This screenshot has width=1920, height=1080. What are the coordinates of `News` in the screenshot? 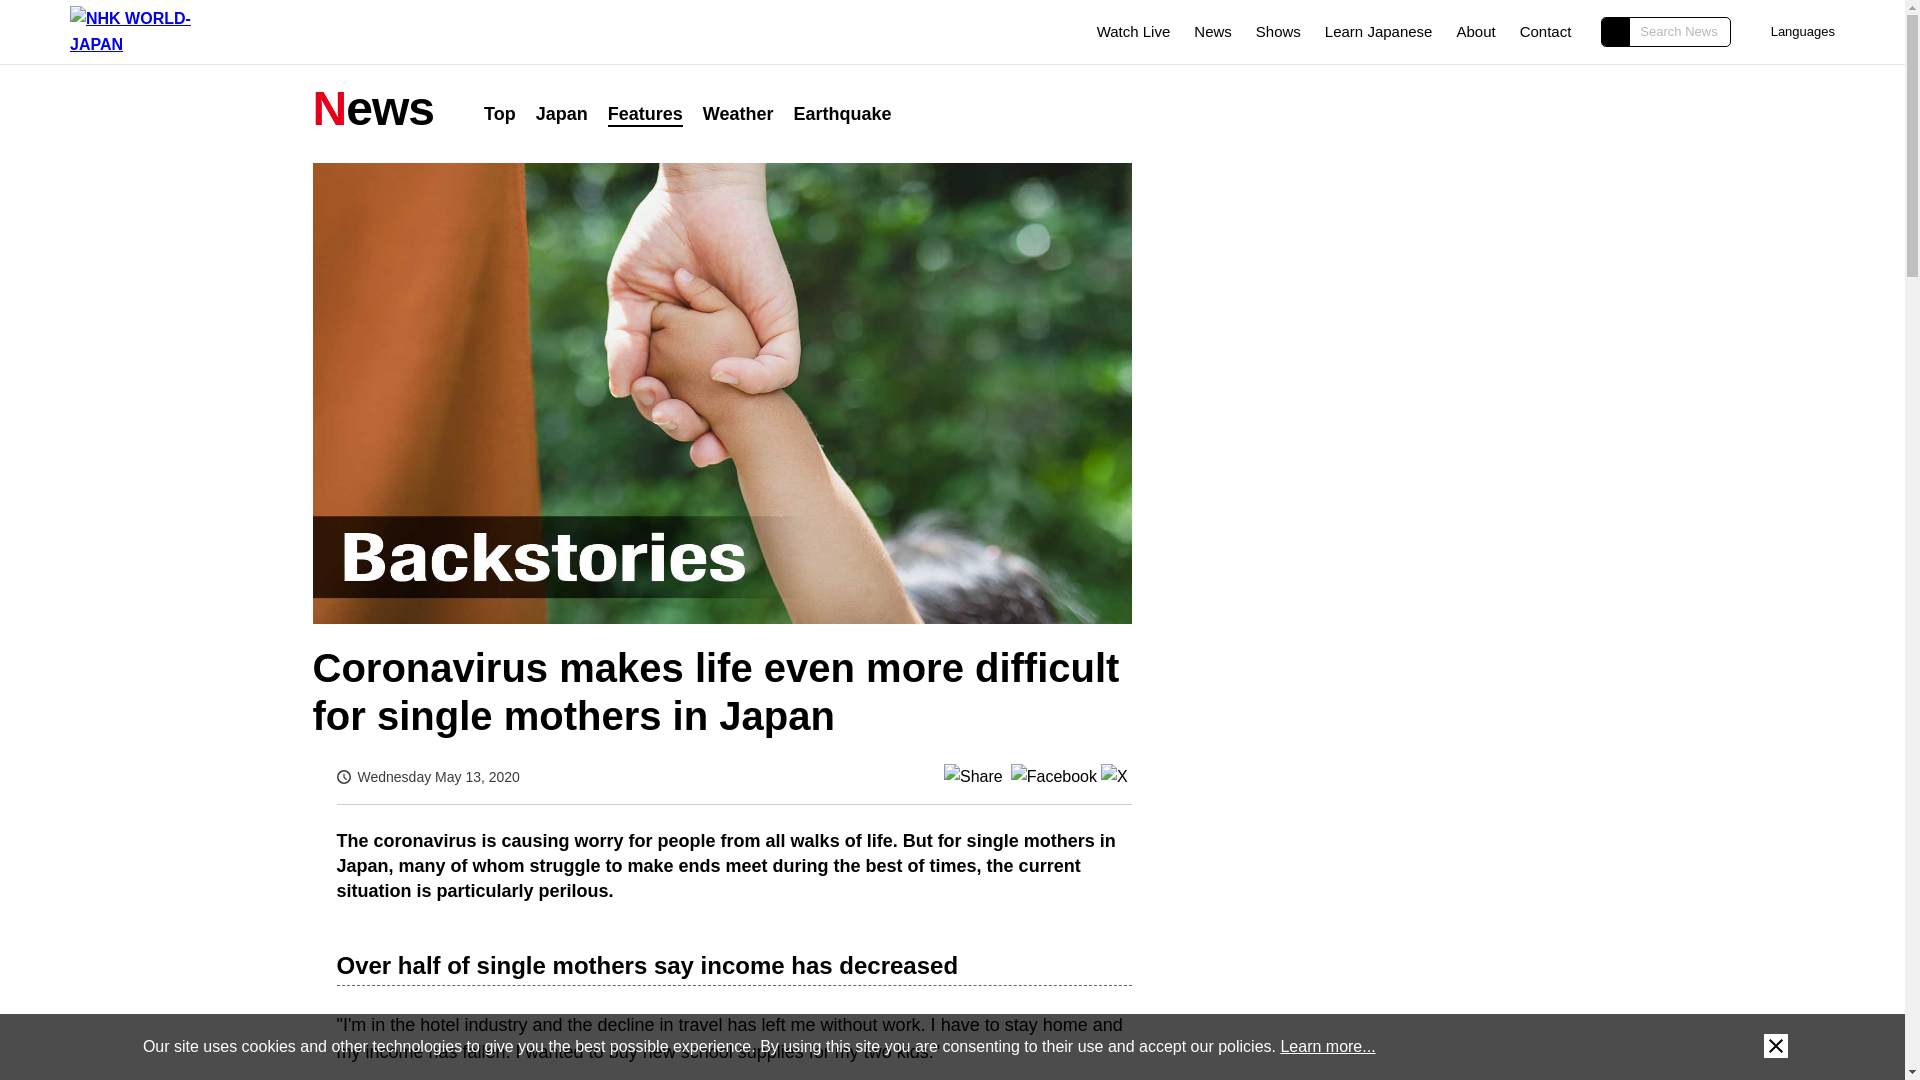 It's located at (1213, 30).